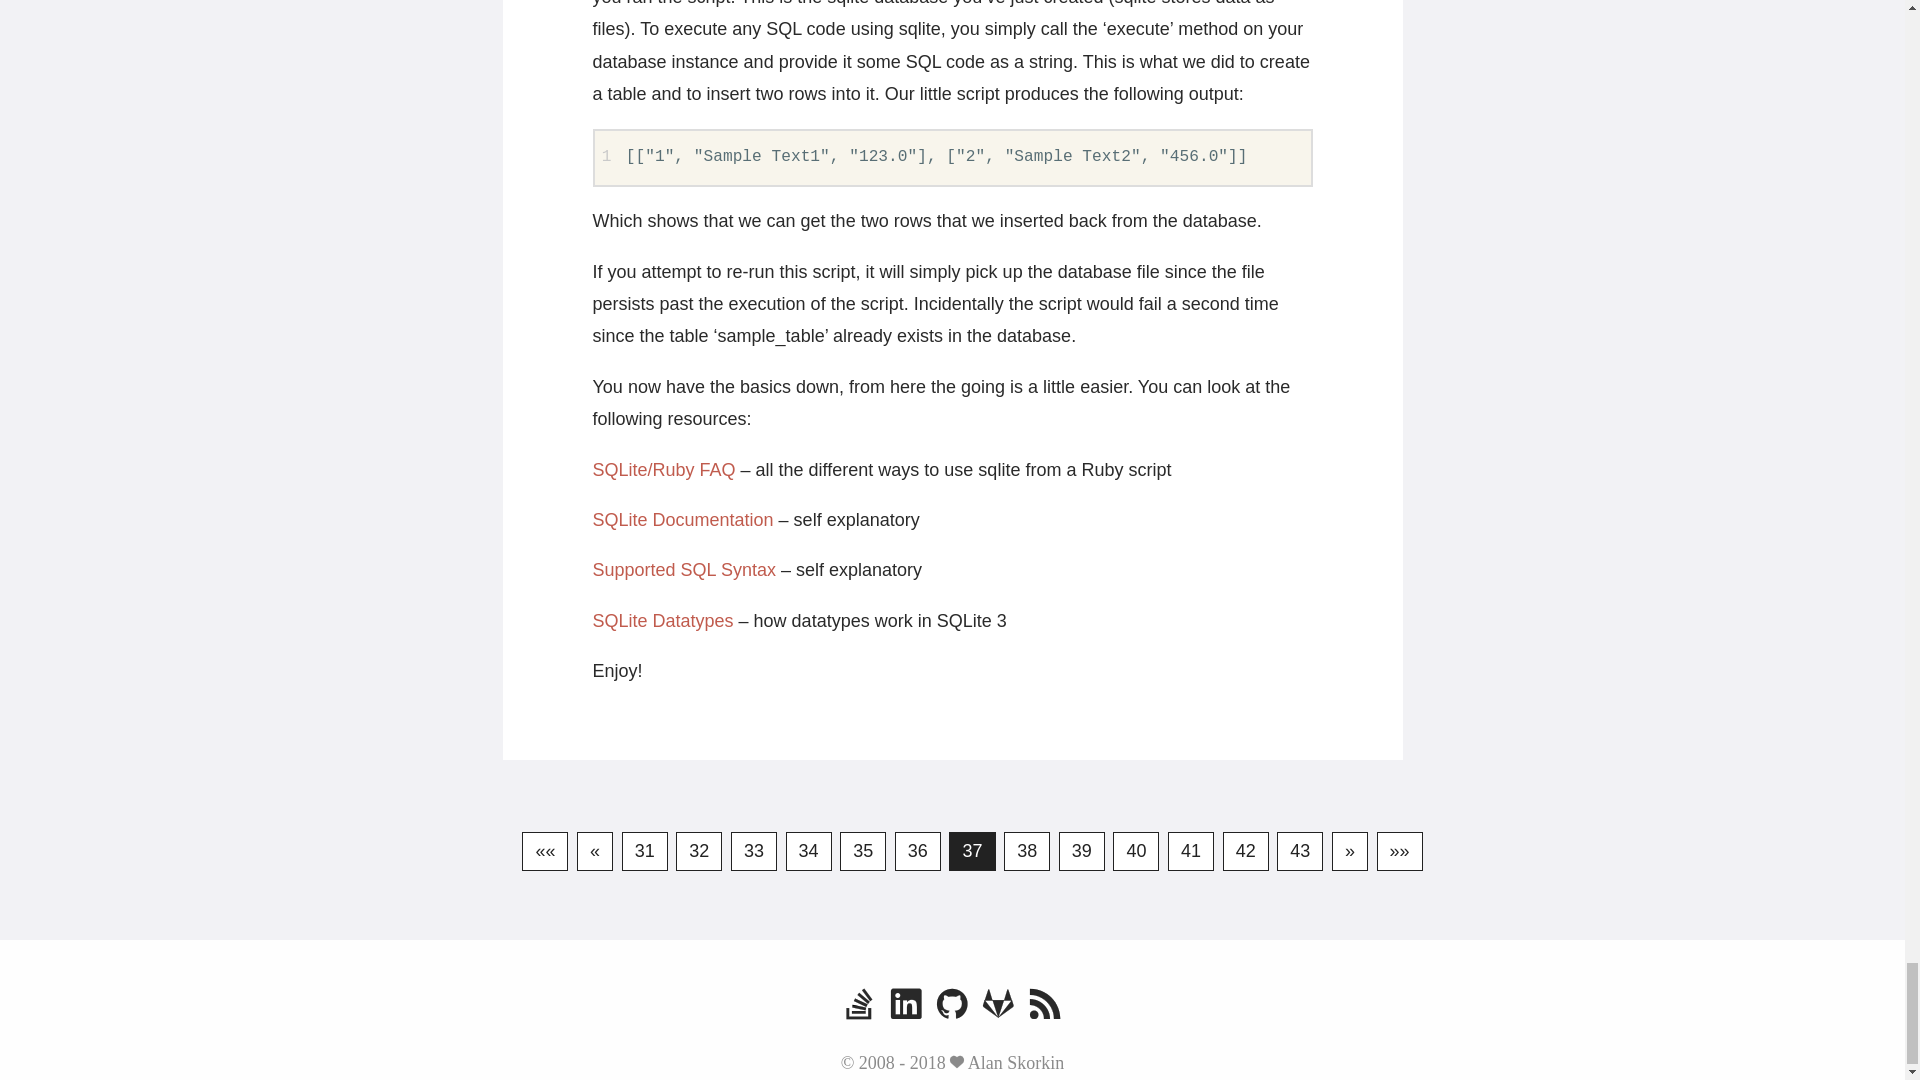  Describe the element at coordinates (917, 851) in the screenshot. I see `36` at that location.